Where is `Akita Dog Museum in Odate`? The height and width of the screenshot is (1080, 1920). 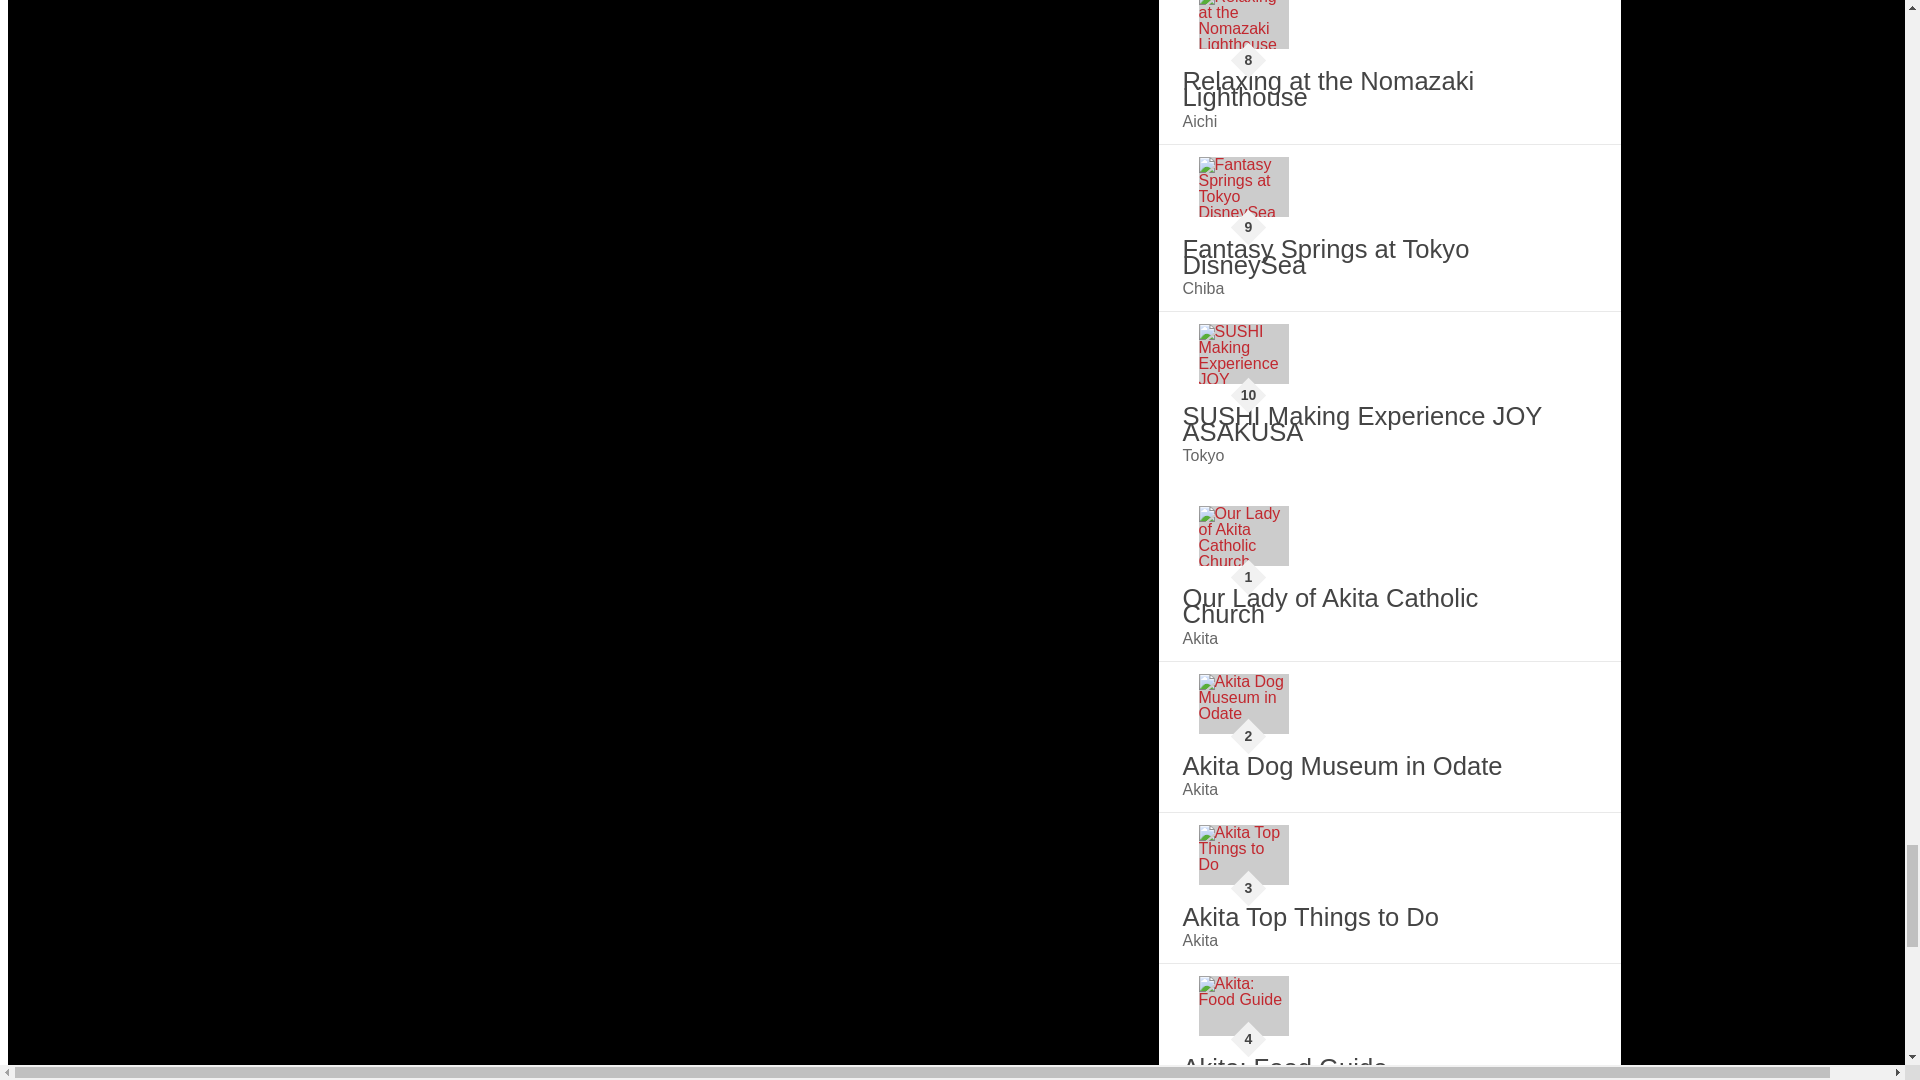
Akita Dog Museum in Odate is located at coordinates (1243, 704).